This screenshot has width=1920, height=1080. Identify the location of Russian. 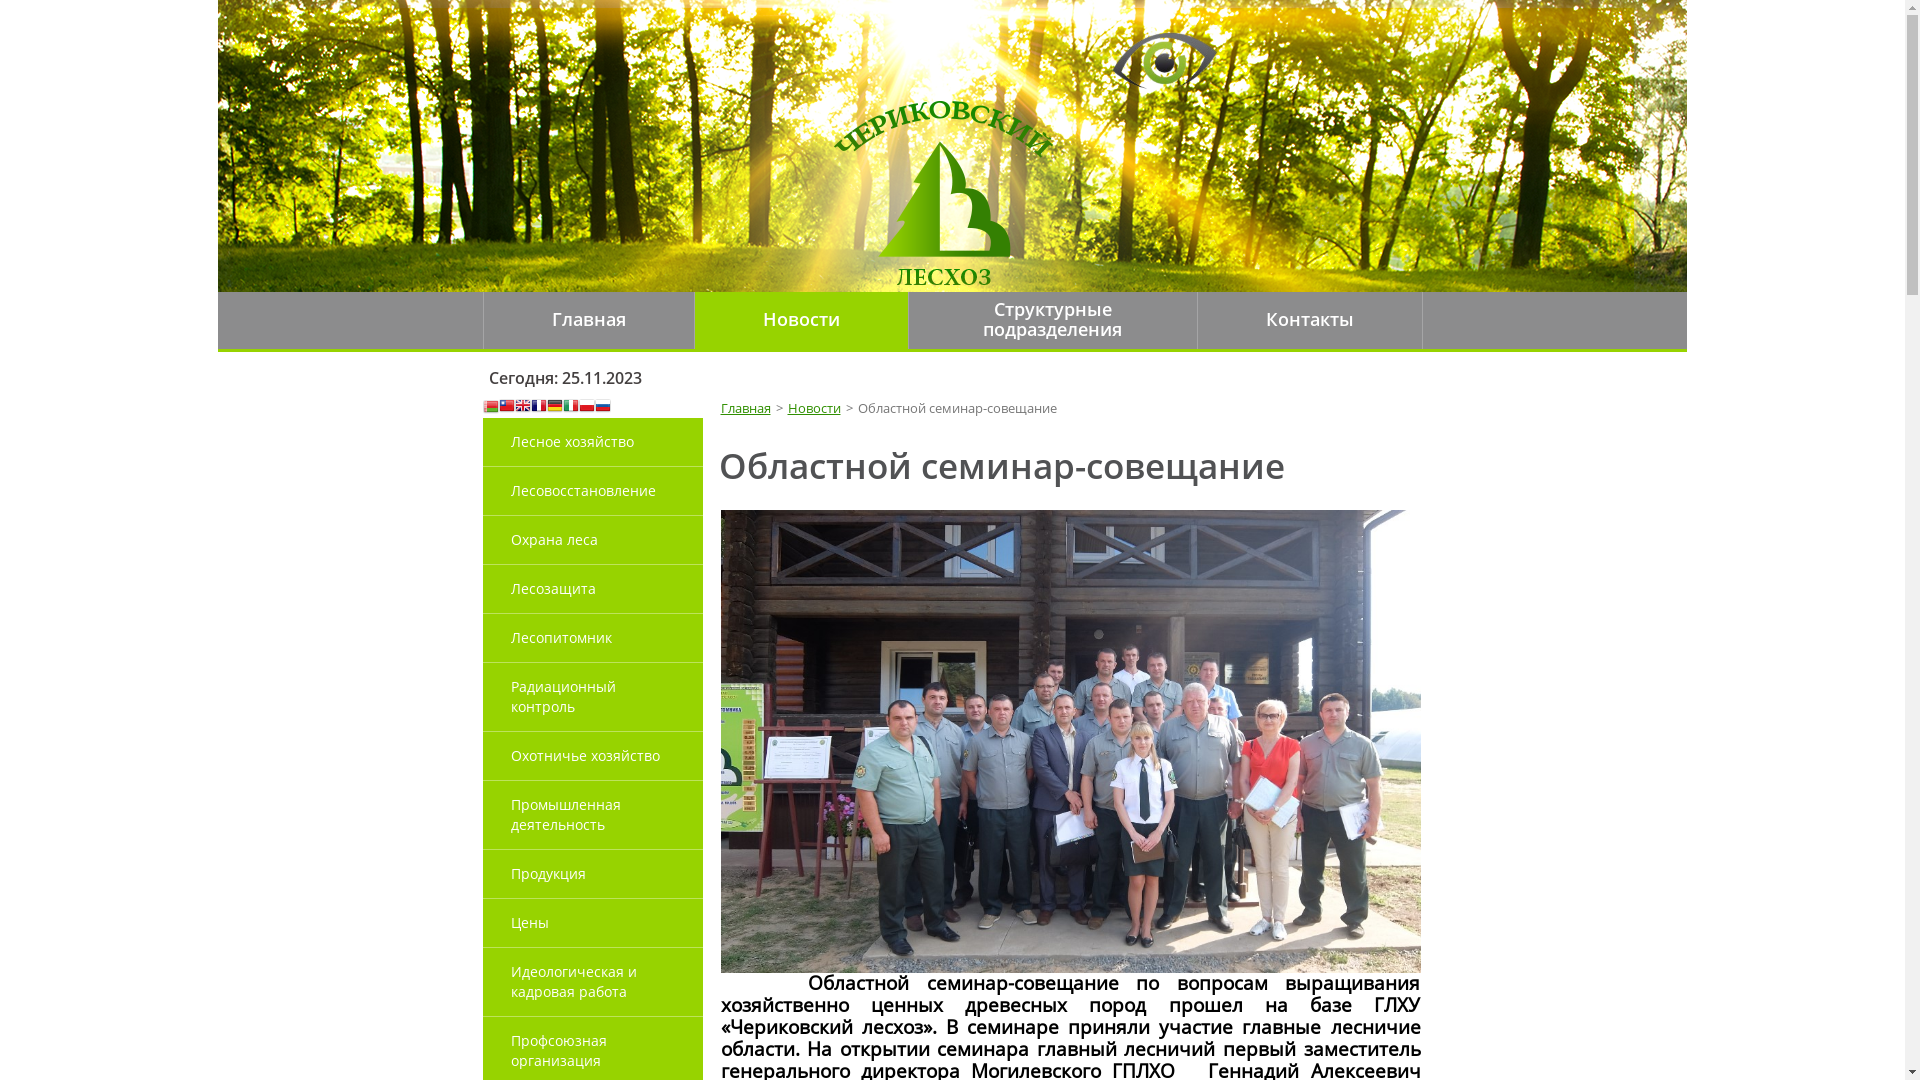
(602, 408).